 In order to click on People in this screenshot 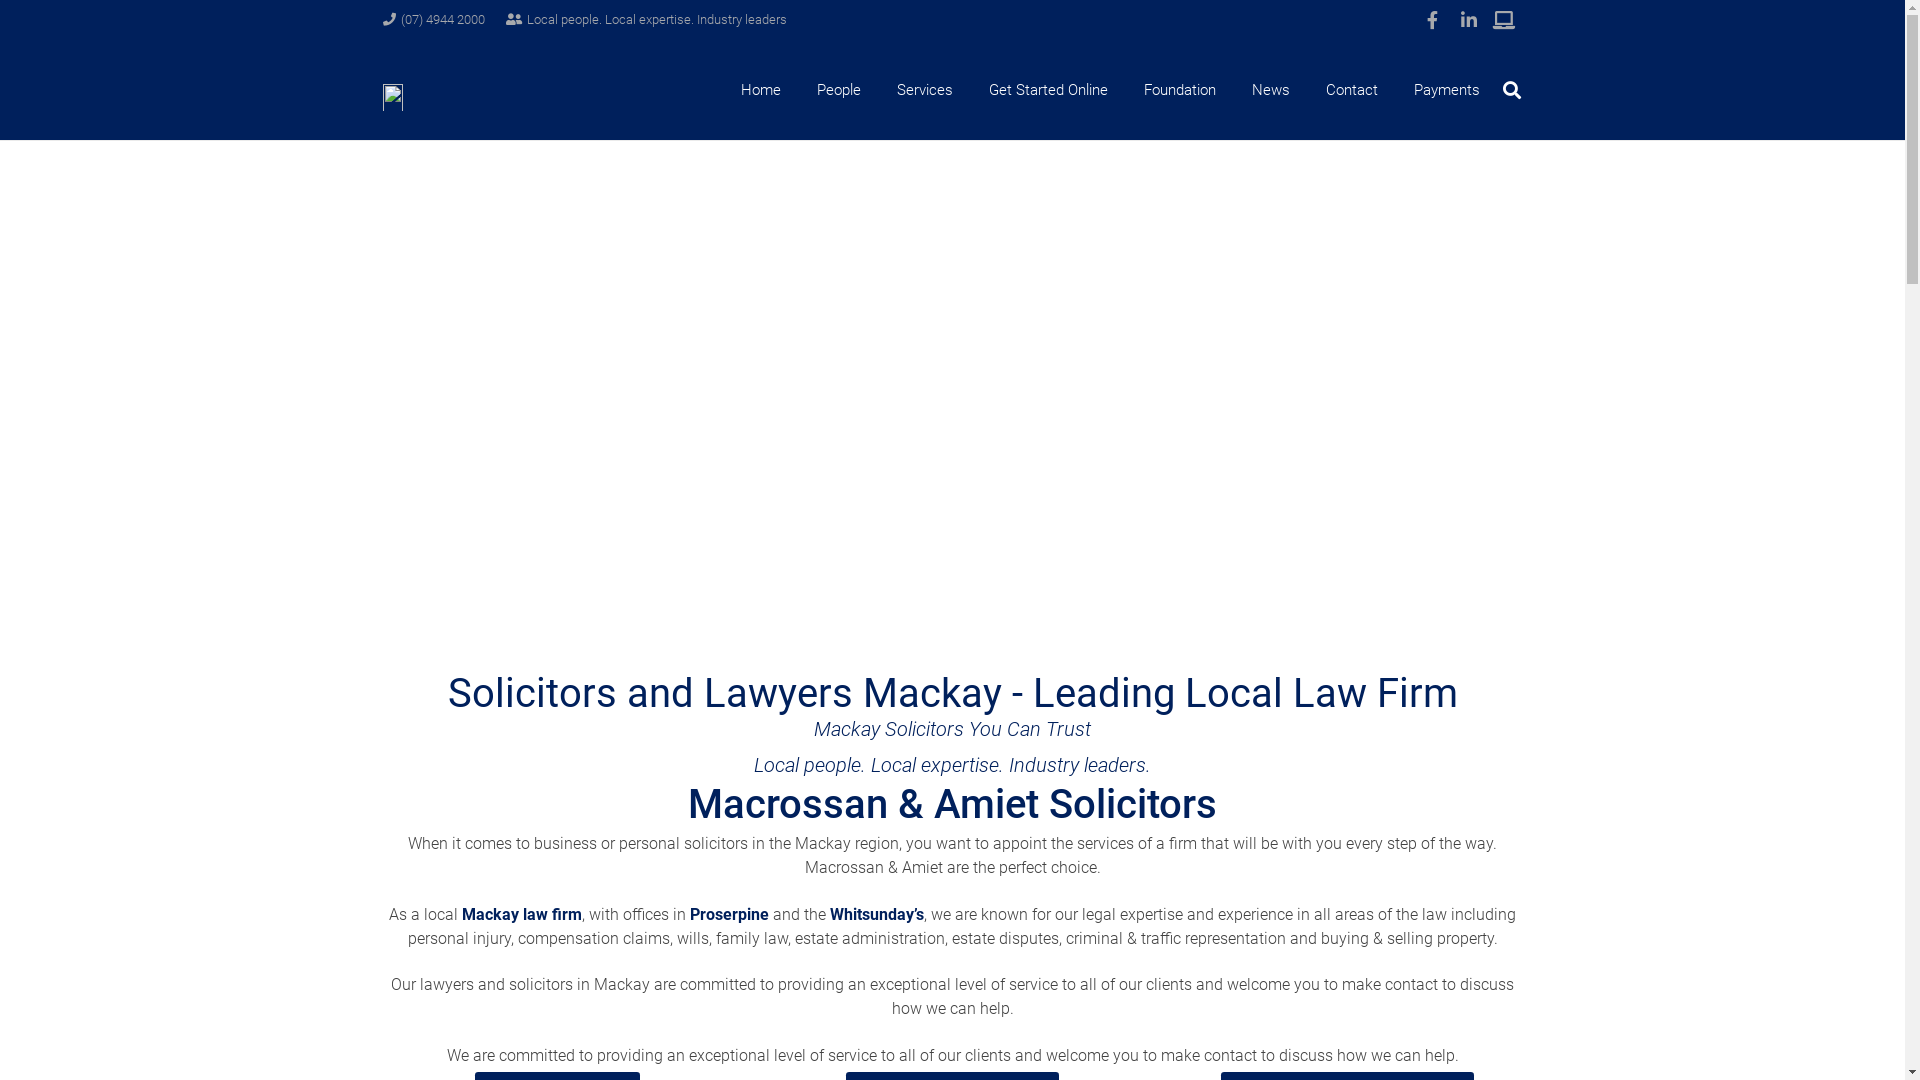, I will do `click(839, 90)`.